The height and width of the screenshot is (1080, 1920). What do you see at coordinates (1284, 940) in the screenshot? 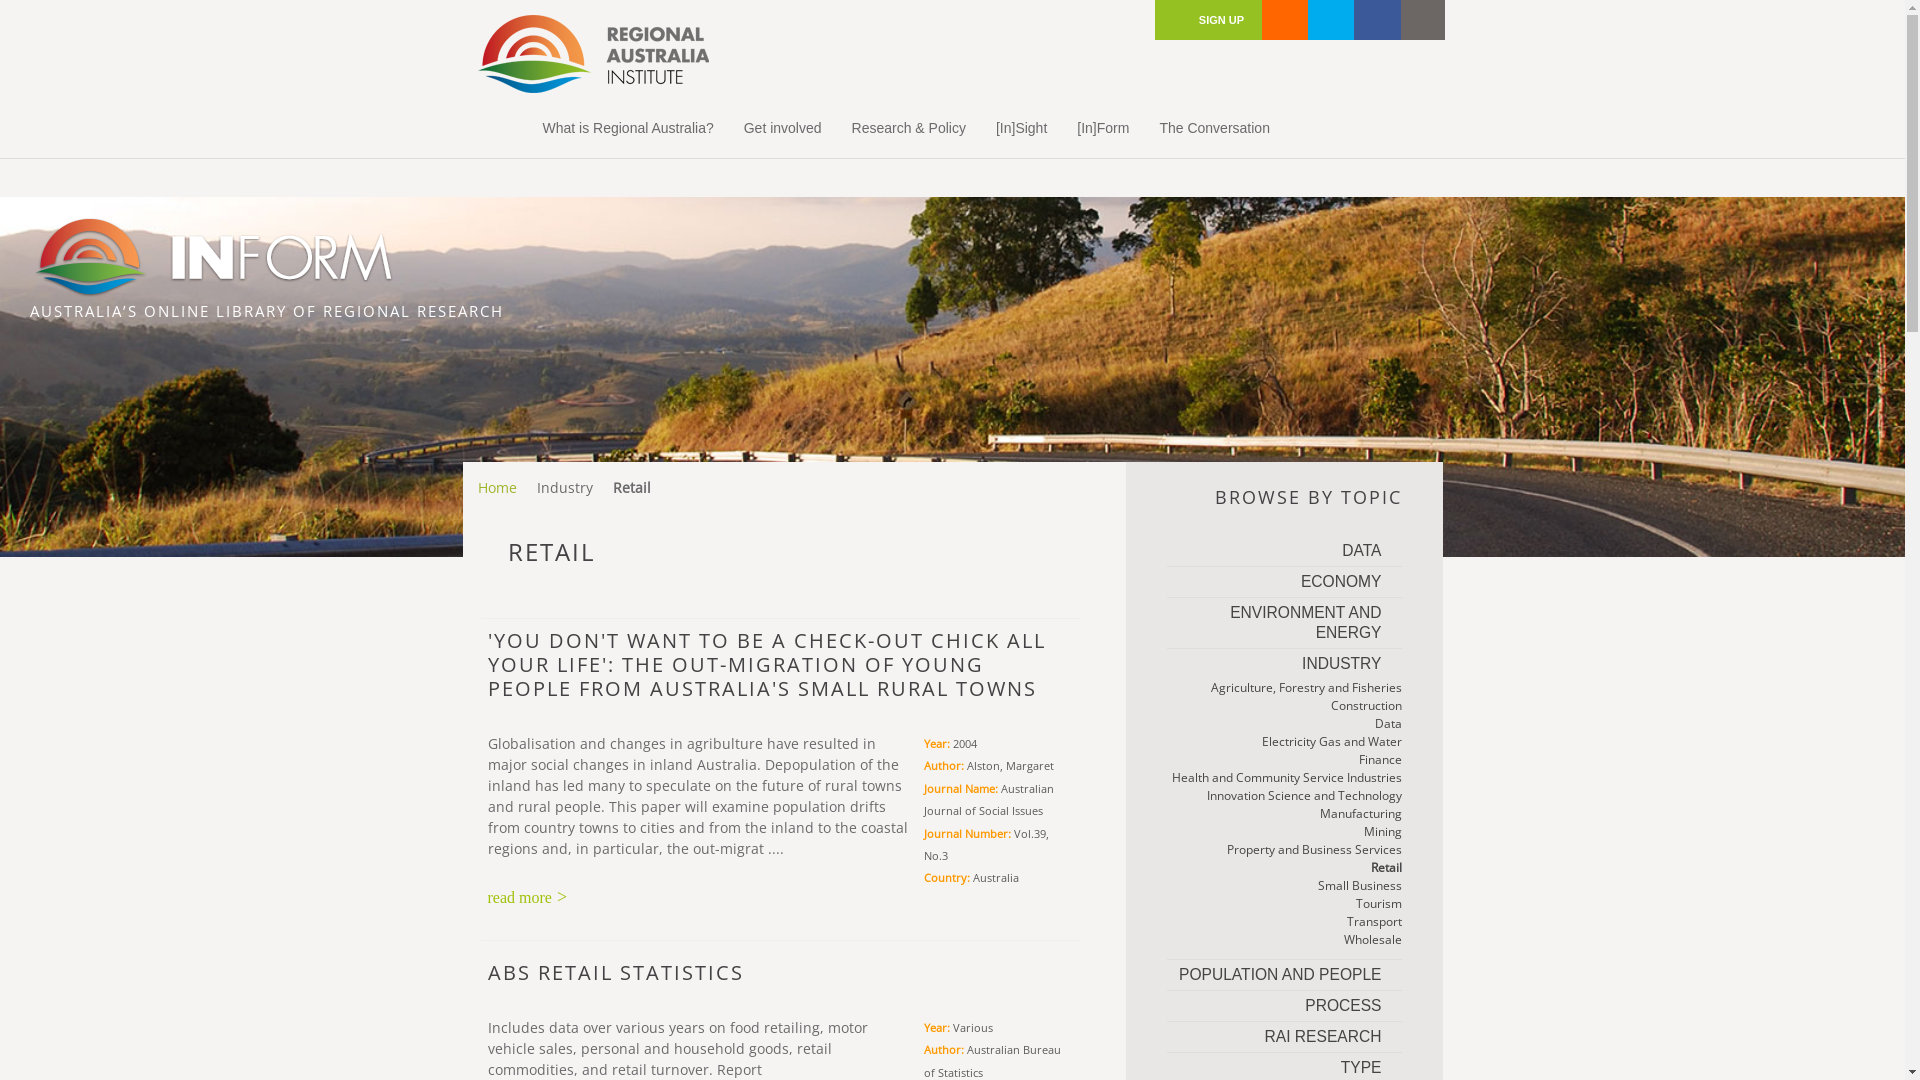
I see `Wholesale` at bounding box center [1284, 940].